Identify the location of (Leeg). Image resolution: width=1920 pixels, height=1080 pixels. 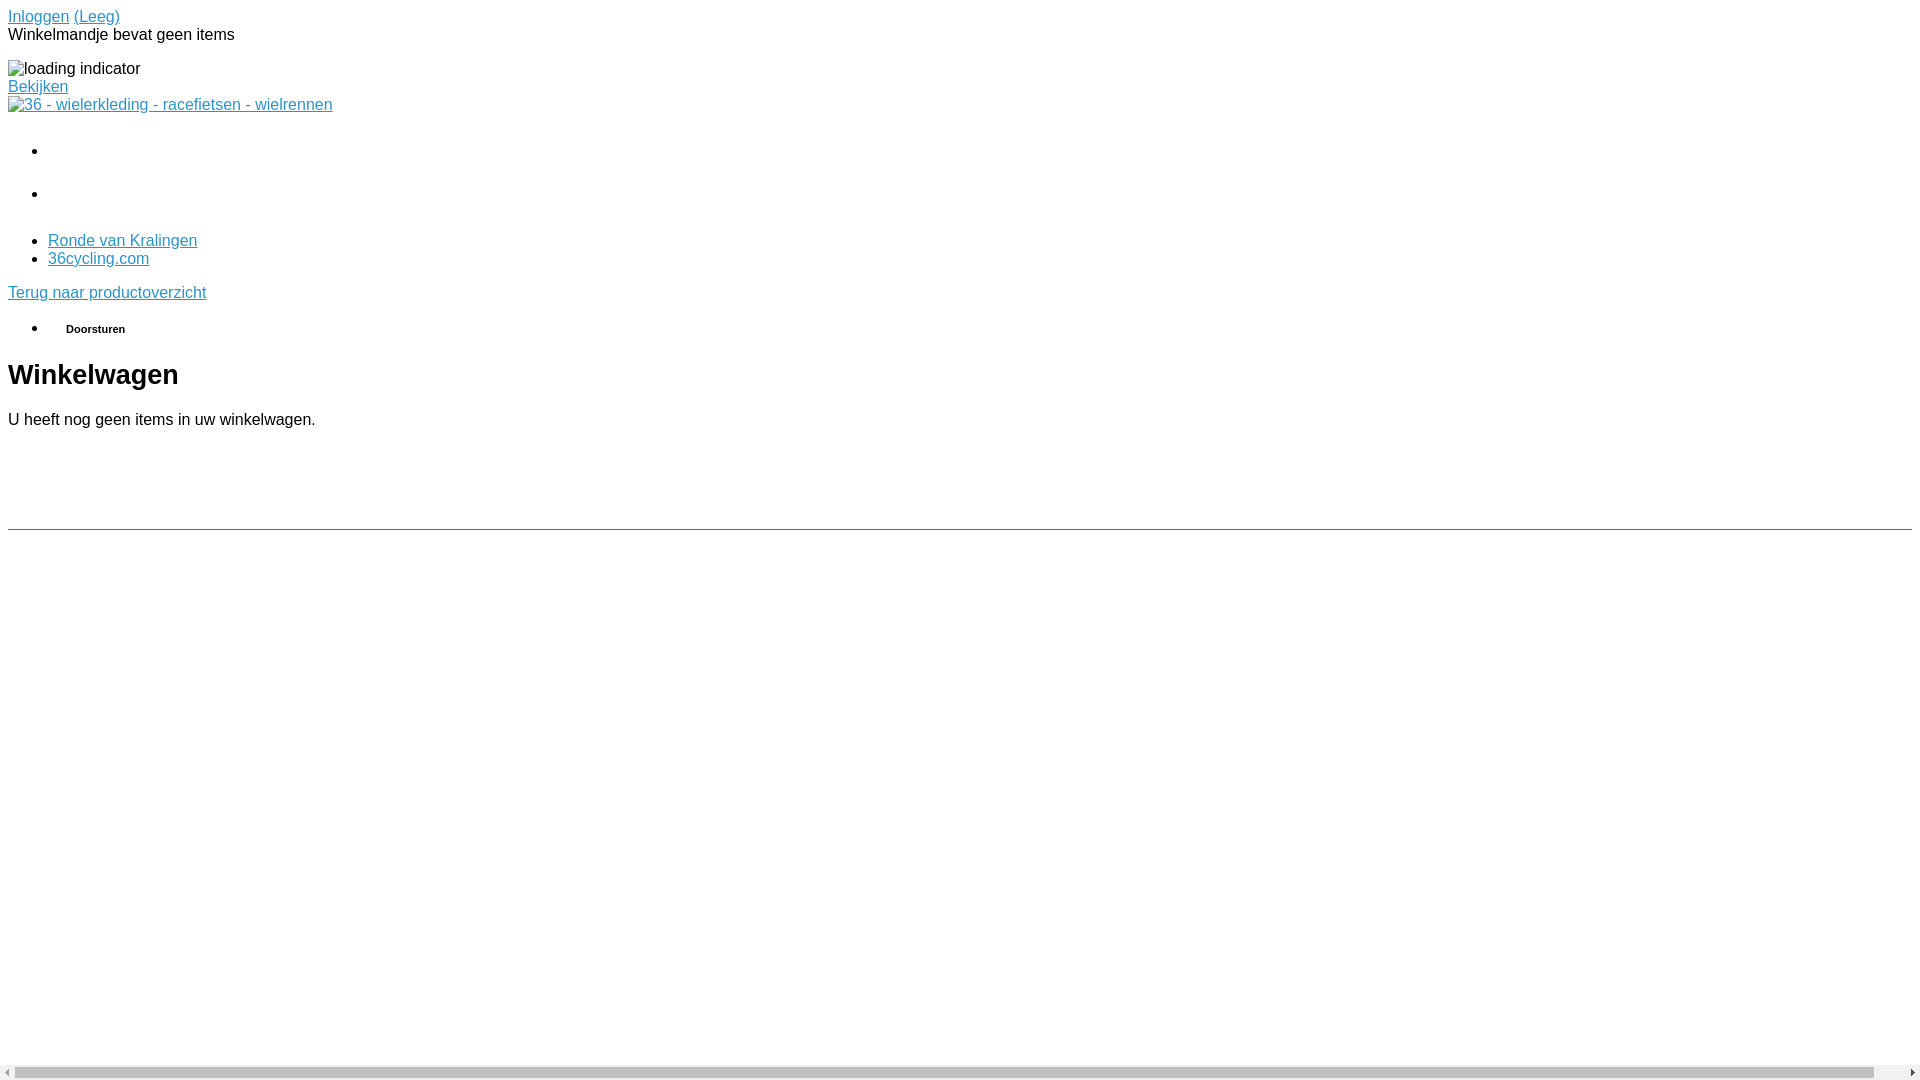
(97, 16).